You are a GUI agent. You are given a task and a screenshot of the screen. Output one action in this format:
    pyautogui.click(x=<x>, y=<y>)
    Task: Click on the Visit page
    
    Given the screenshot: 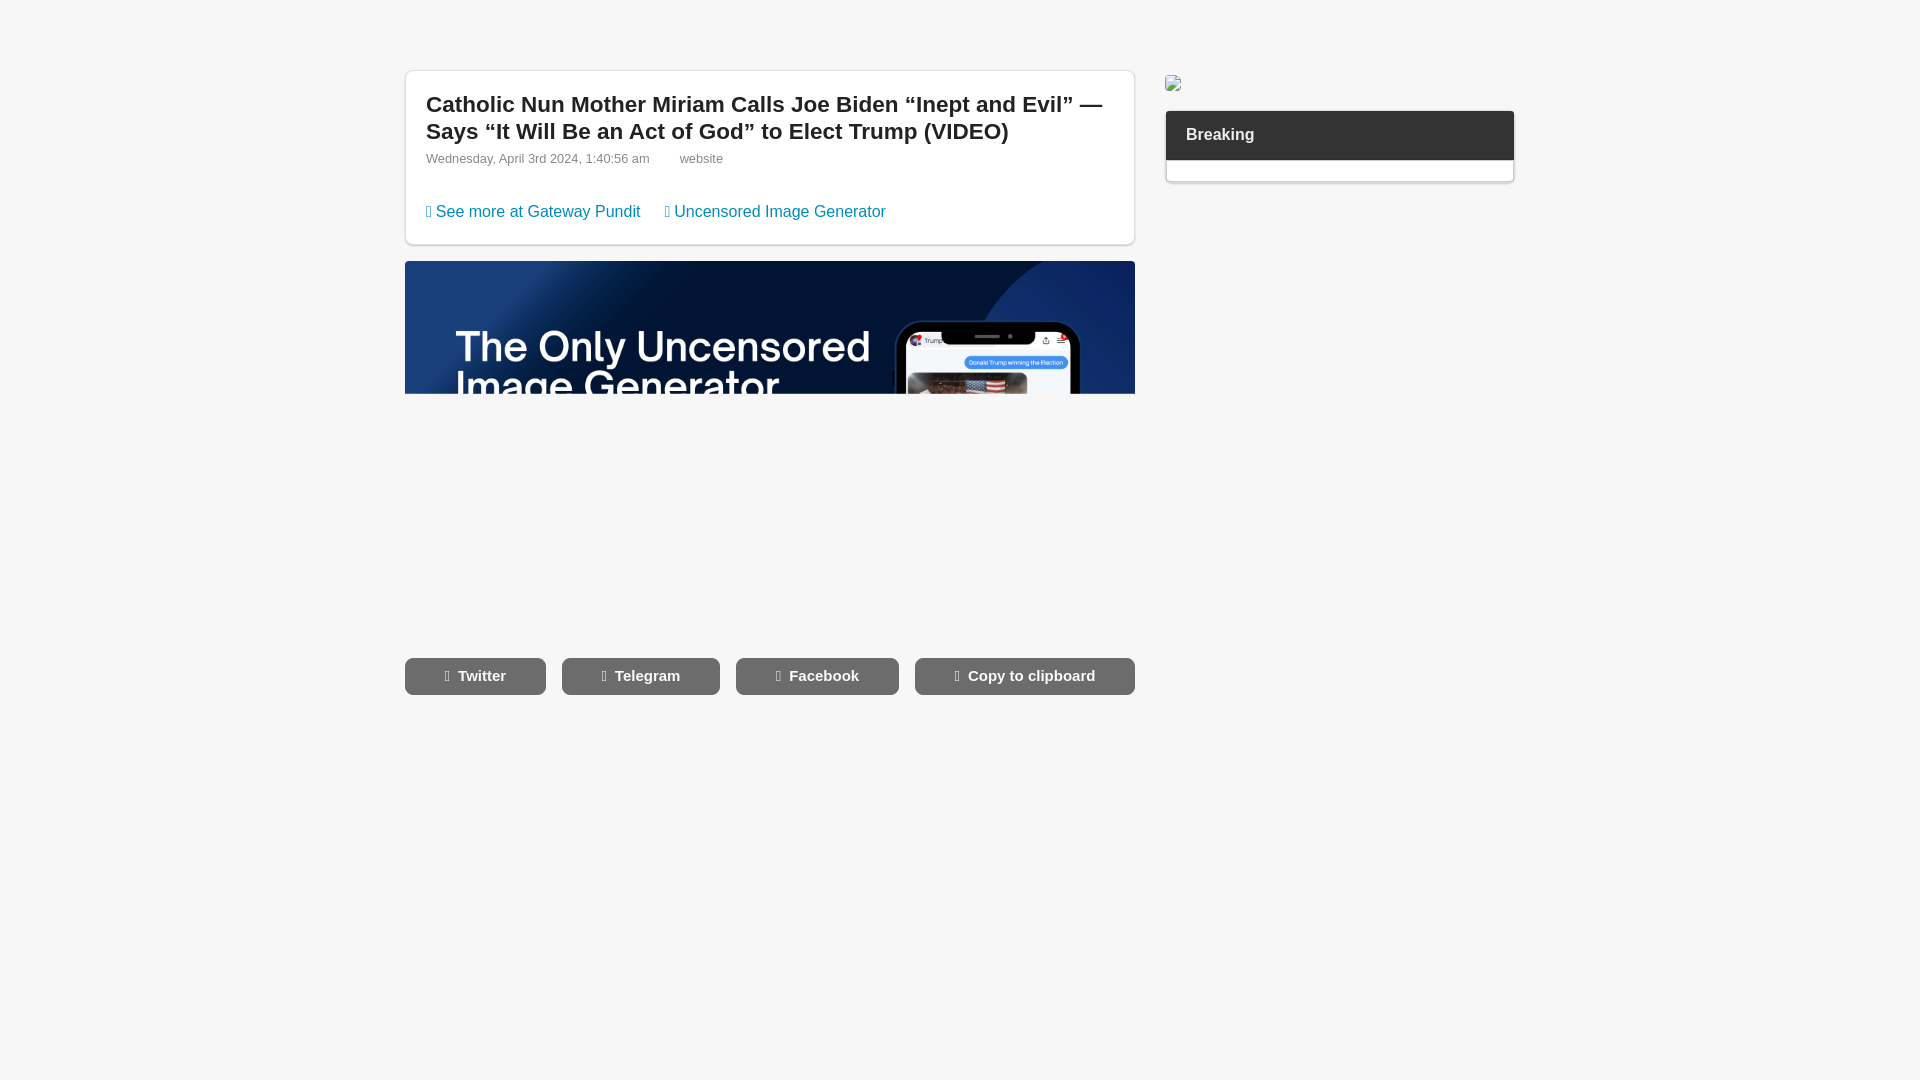 What is the action you would take?
    pyautogui.click(x=764, y=117)
    